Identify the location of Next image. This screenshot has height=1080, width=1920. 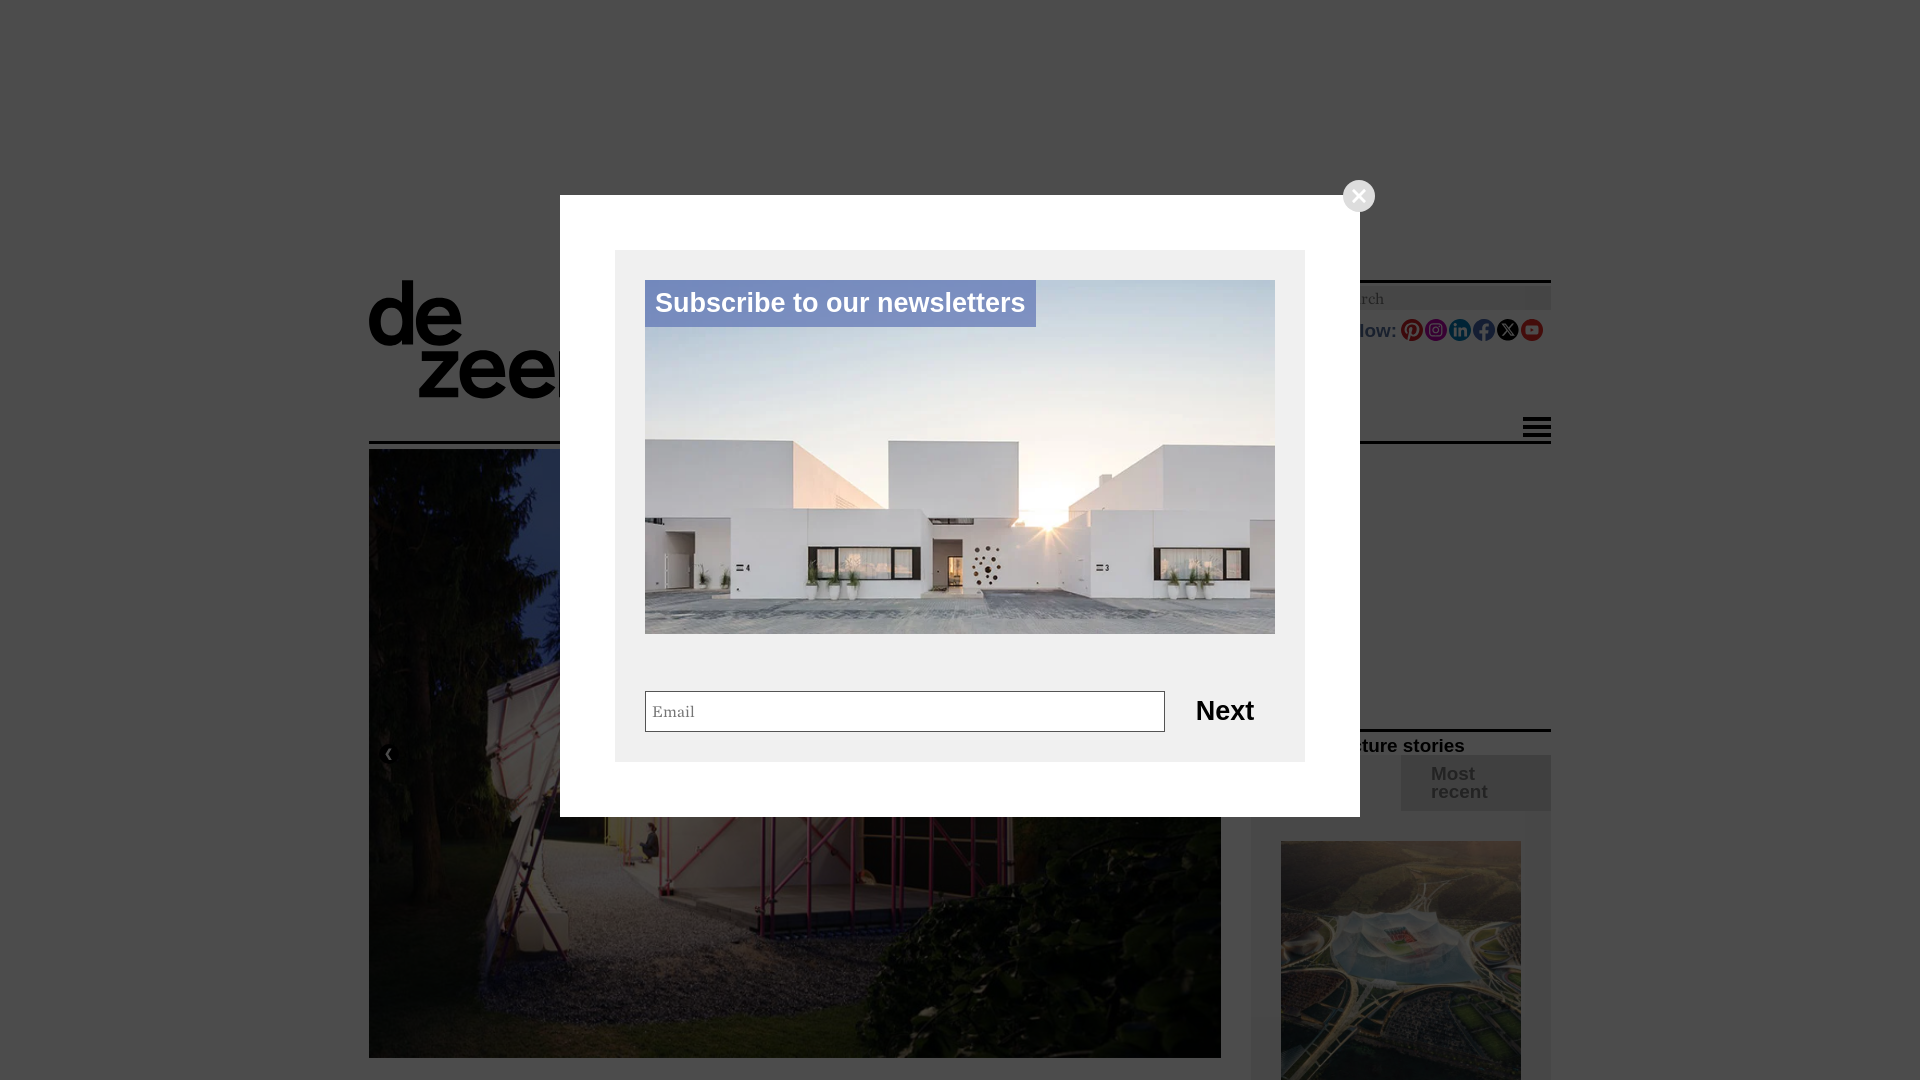
(1198, 754).